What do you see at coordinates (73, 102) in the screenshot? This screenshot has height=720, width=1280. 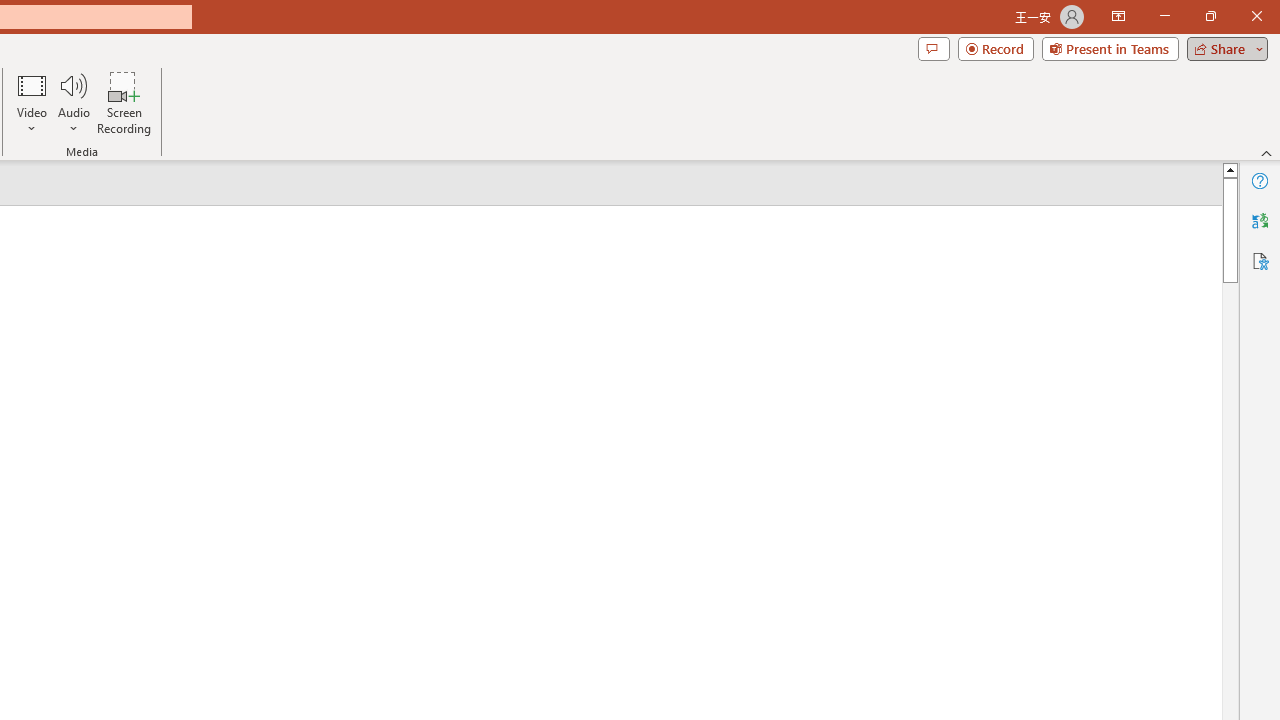 I see `Audio` at bounding box center [73, 102].